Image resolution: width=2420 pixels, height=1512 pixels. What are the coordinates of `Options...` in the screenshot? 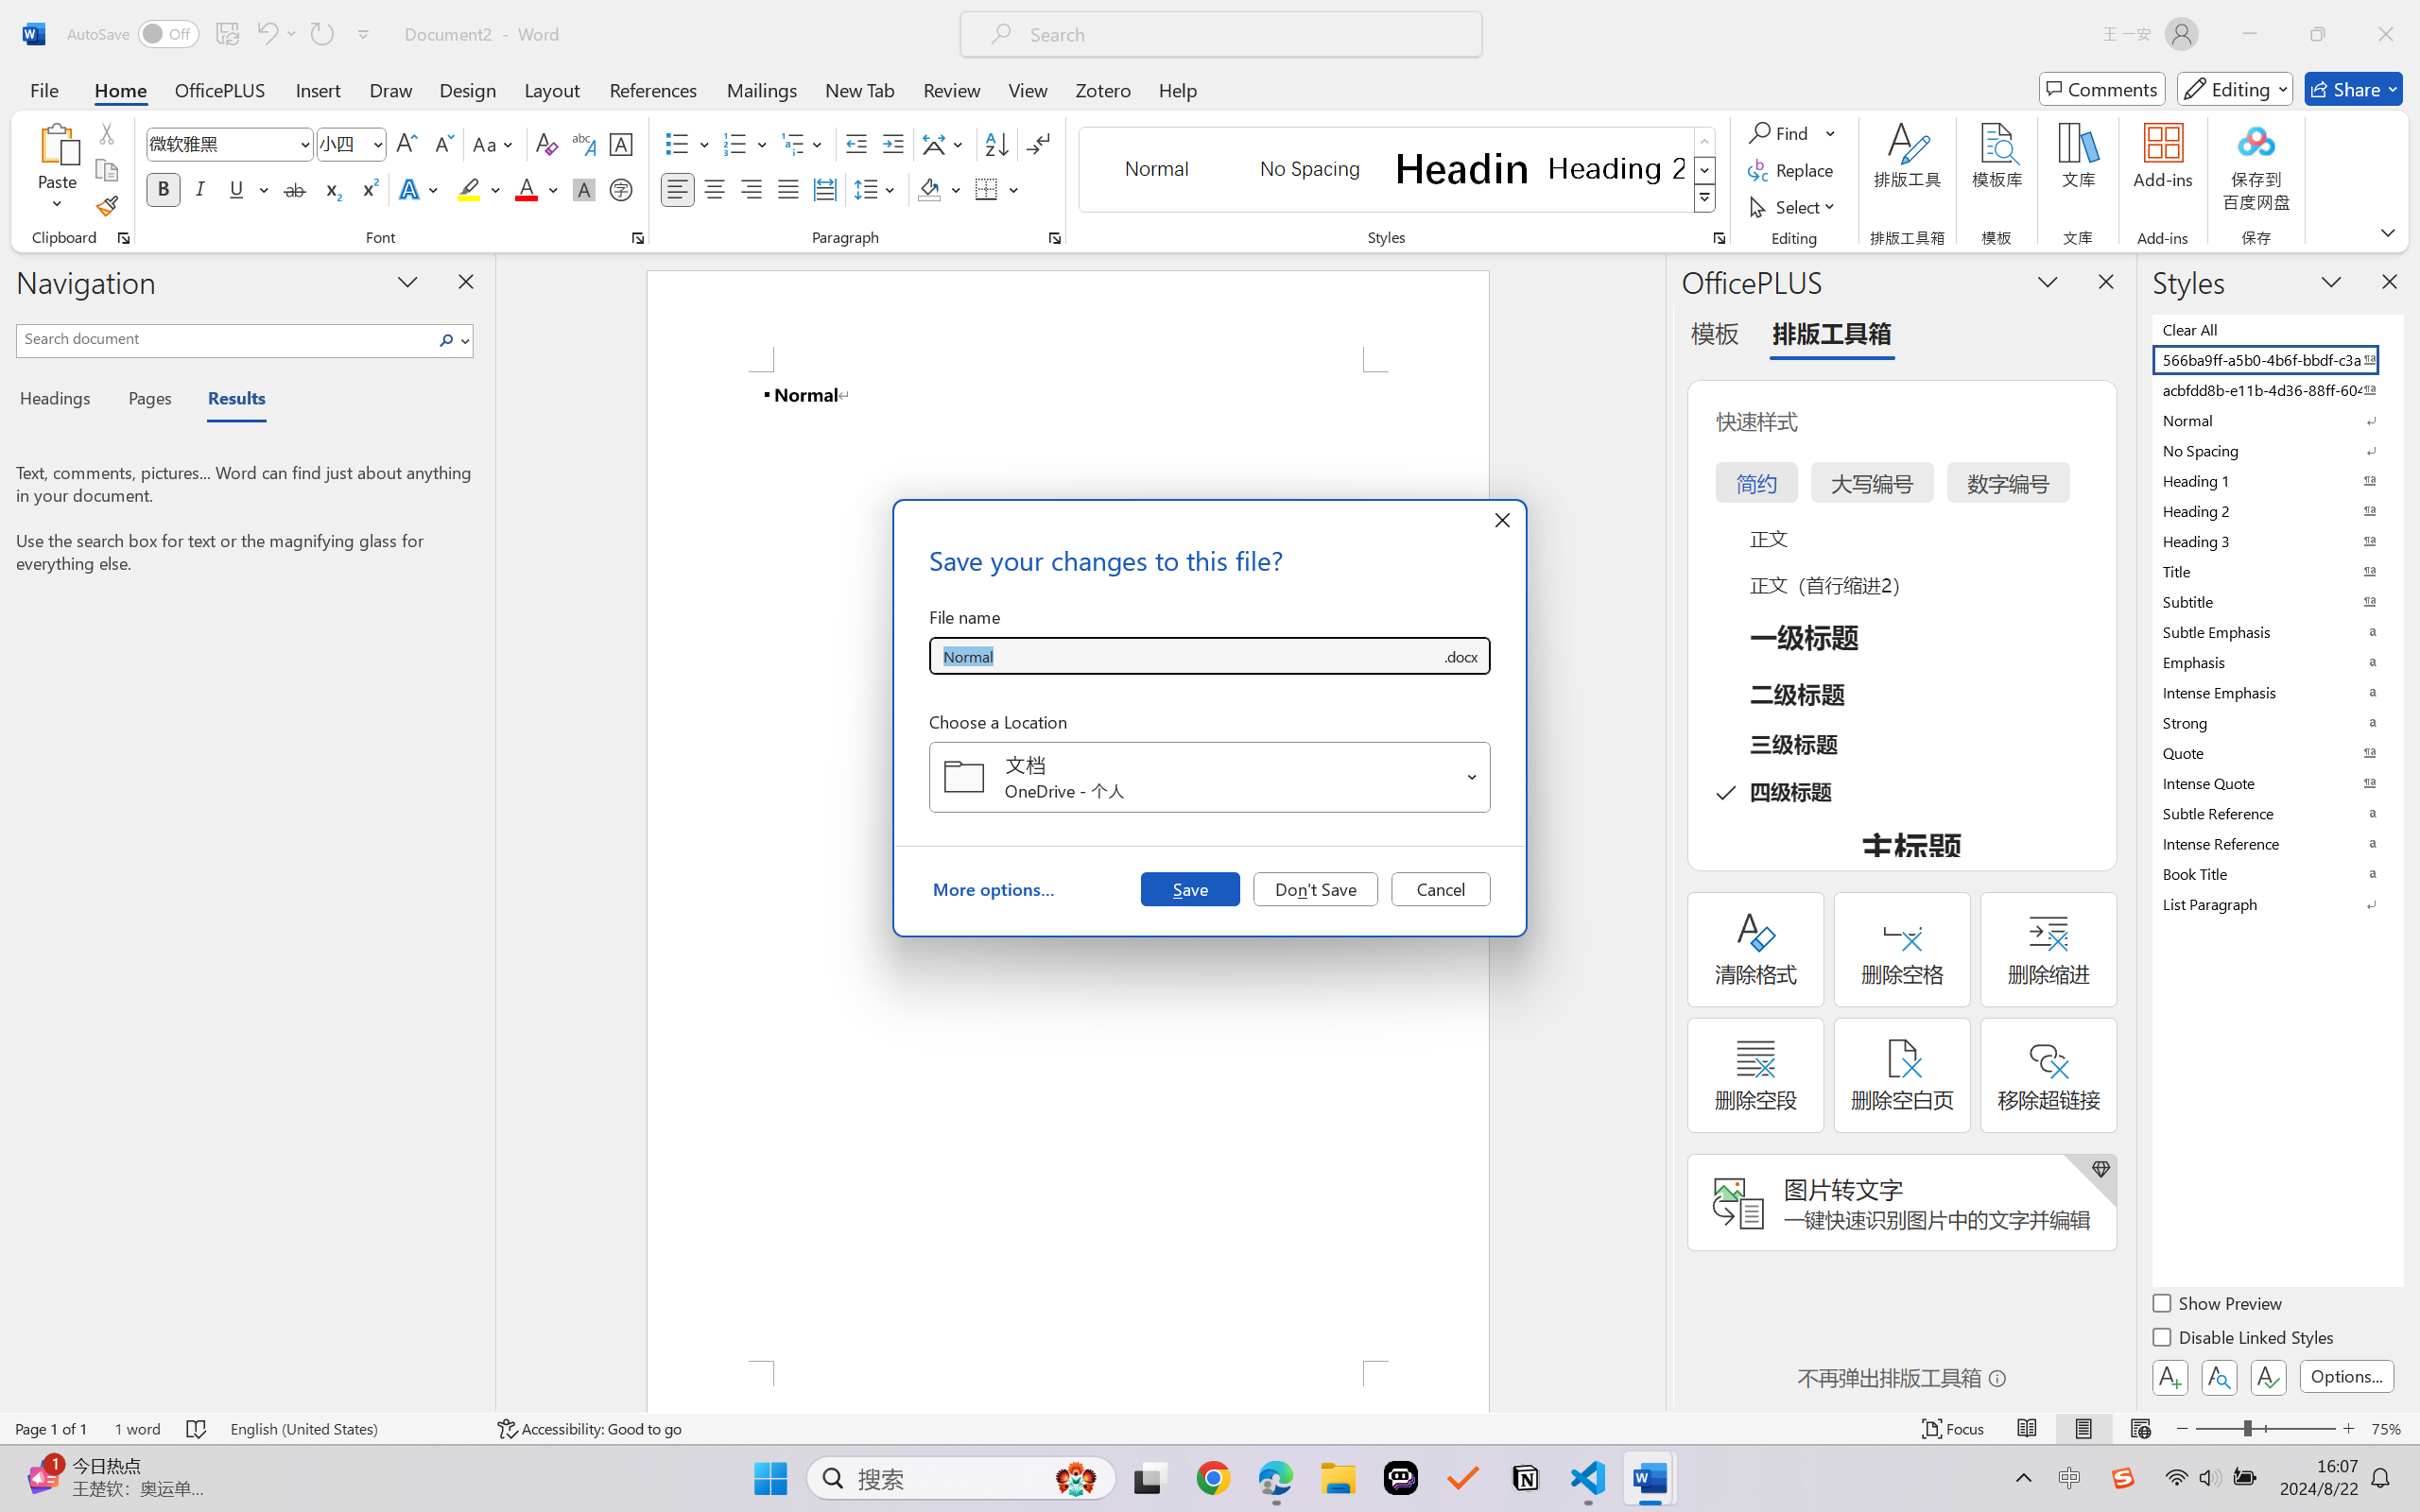 It's located at (2346, 1376).